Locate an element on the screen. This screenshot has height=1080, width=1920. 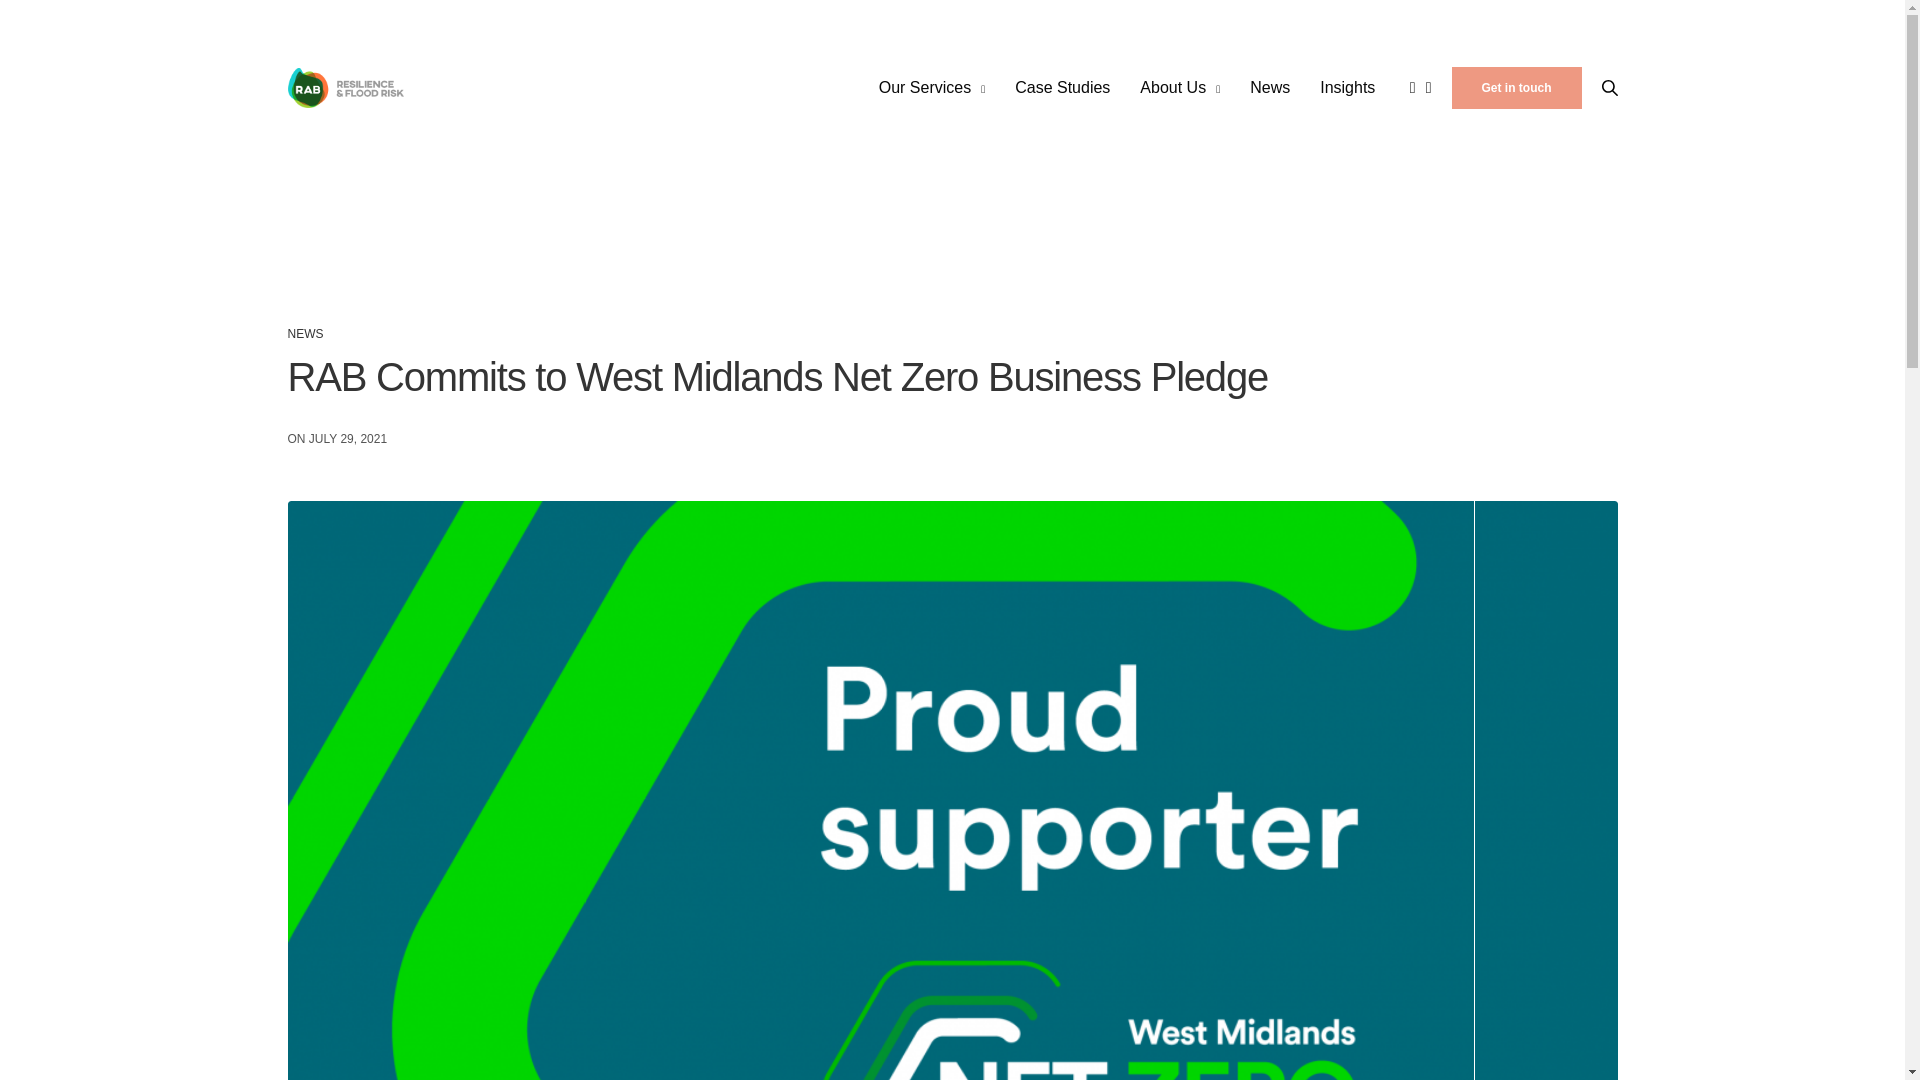
Our Services is located at coordinates (932, 88).